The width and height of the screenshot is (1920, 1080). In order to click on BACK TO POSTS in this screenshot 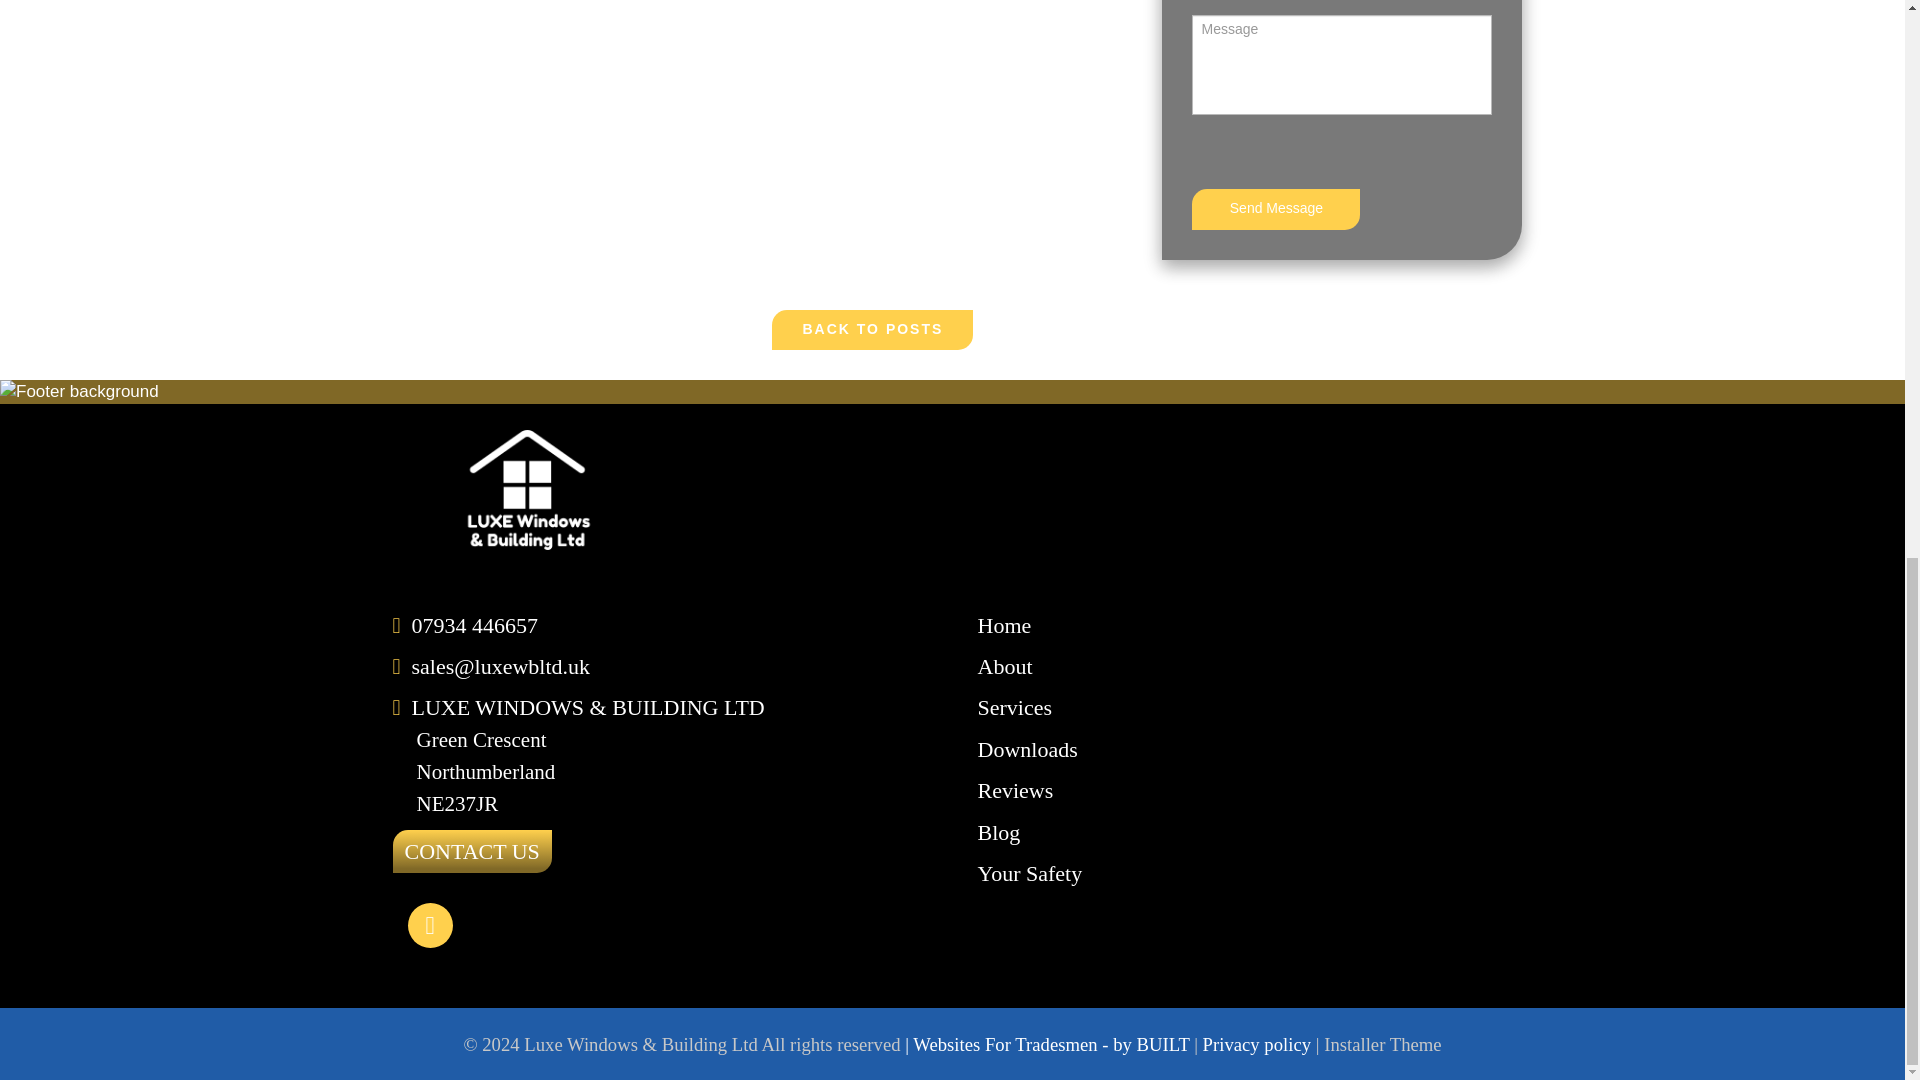, I will do `click(872, 329)`.